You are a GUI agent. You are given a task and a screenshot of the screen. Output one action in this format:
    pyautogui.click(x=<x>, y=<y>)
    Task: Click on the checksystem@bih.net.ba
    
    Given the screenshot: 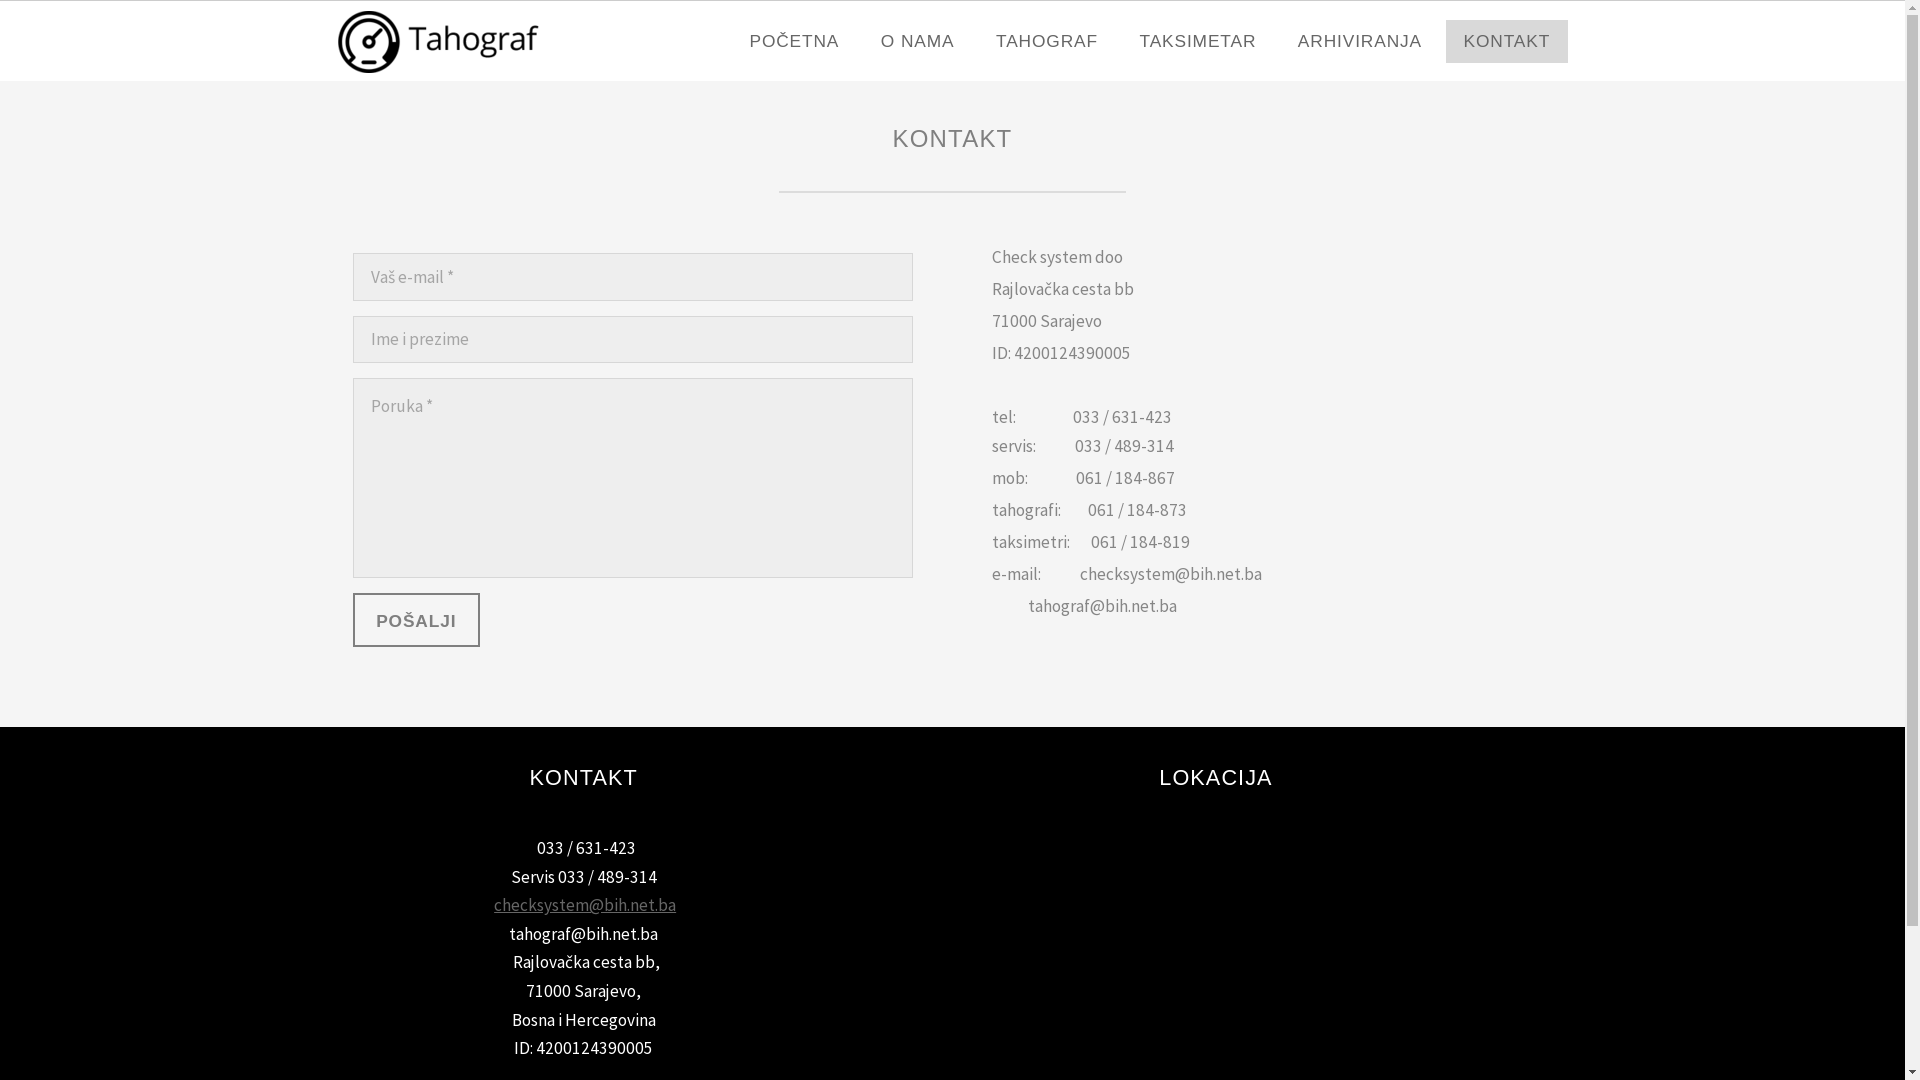 What is the action you would take?
    pyautogui.click(x=584, y=904)
    